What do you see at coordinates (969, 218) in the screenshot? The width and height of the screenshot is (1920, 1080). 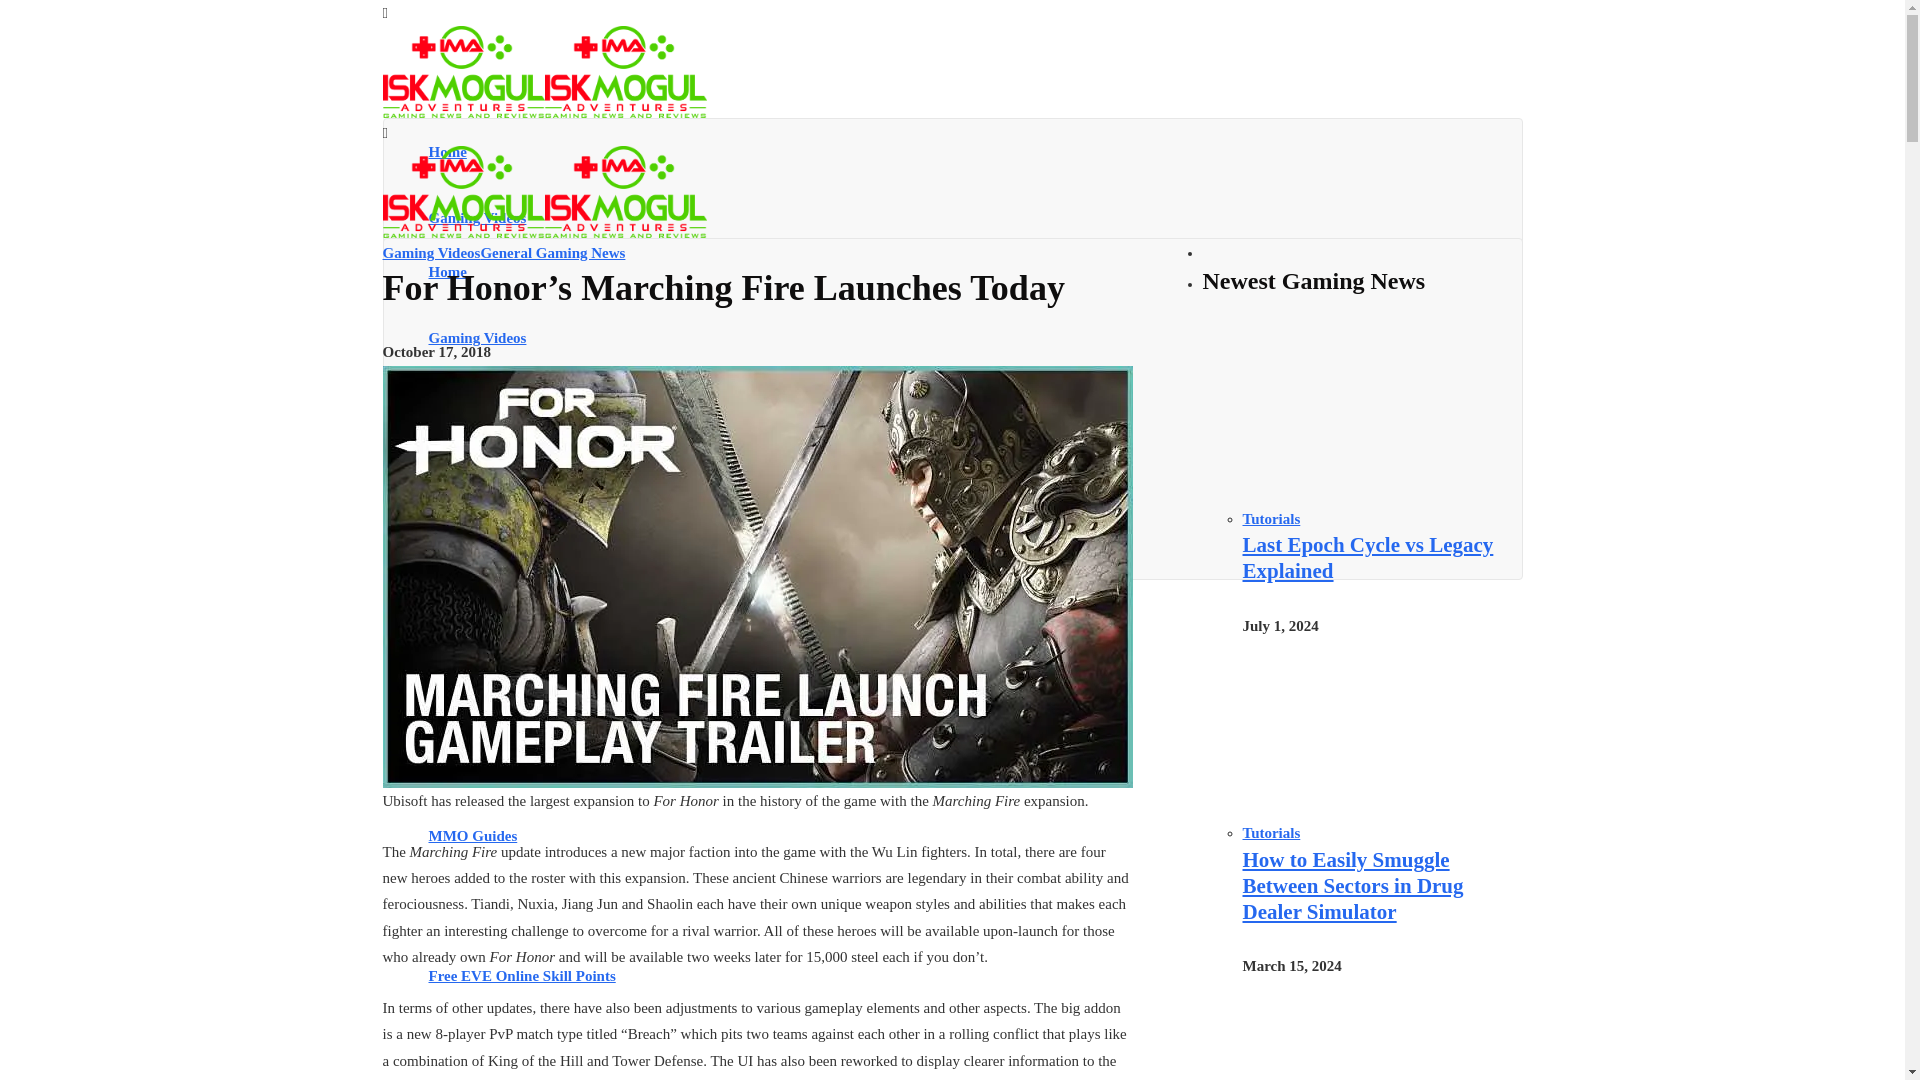 I see `Gaming Videos` at bounding box center [969, 218].